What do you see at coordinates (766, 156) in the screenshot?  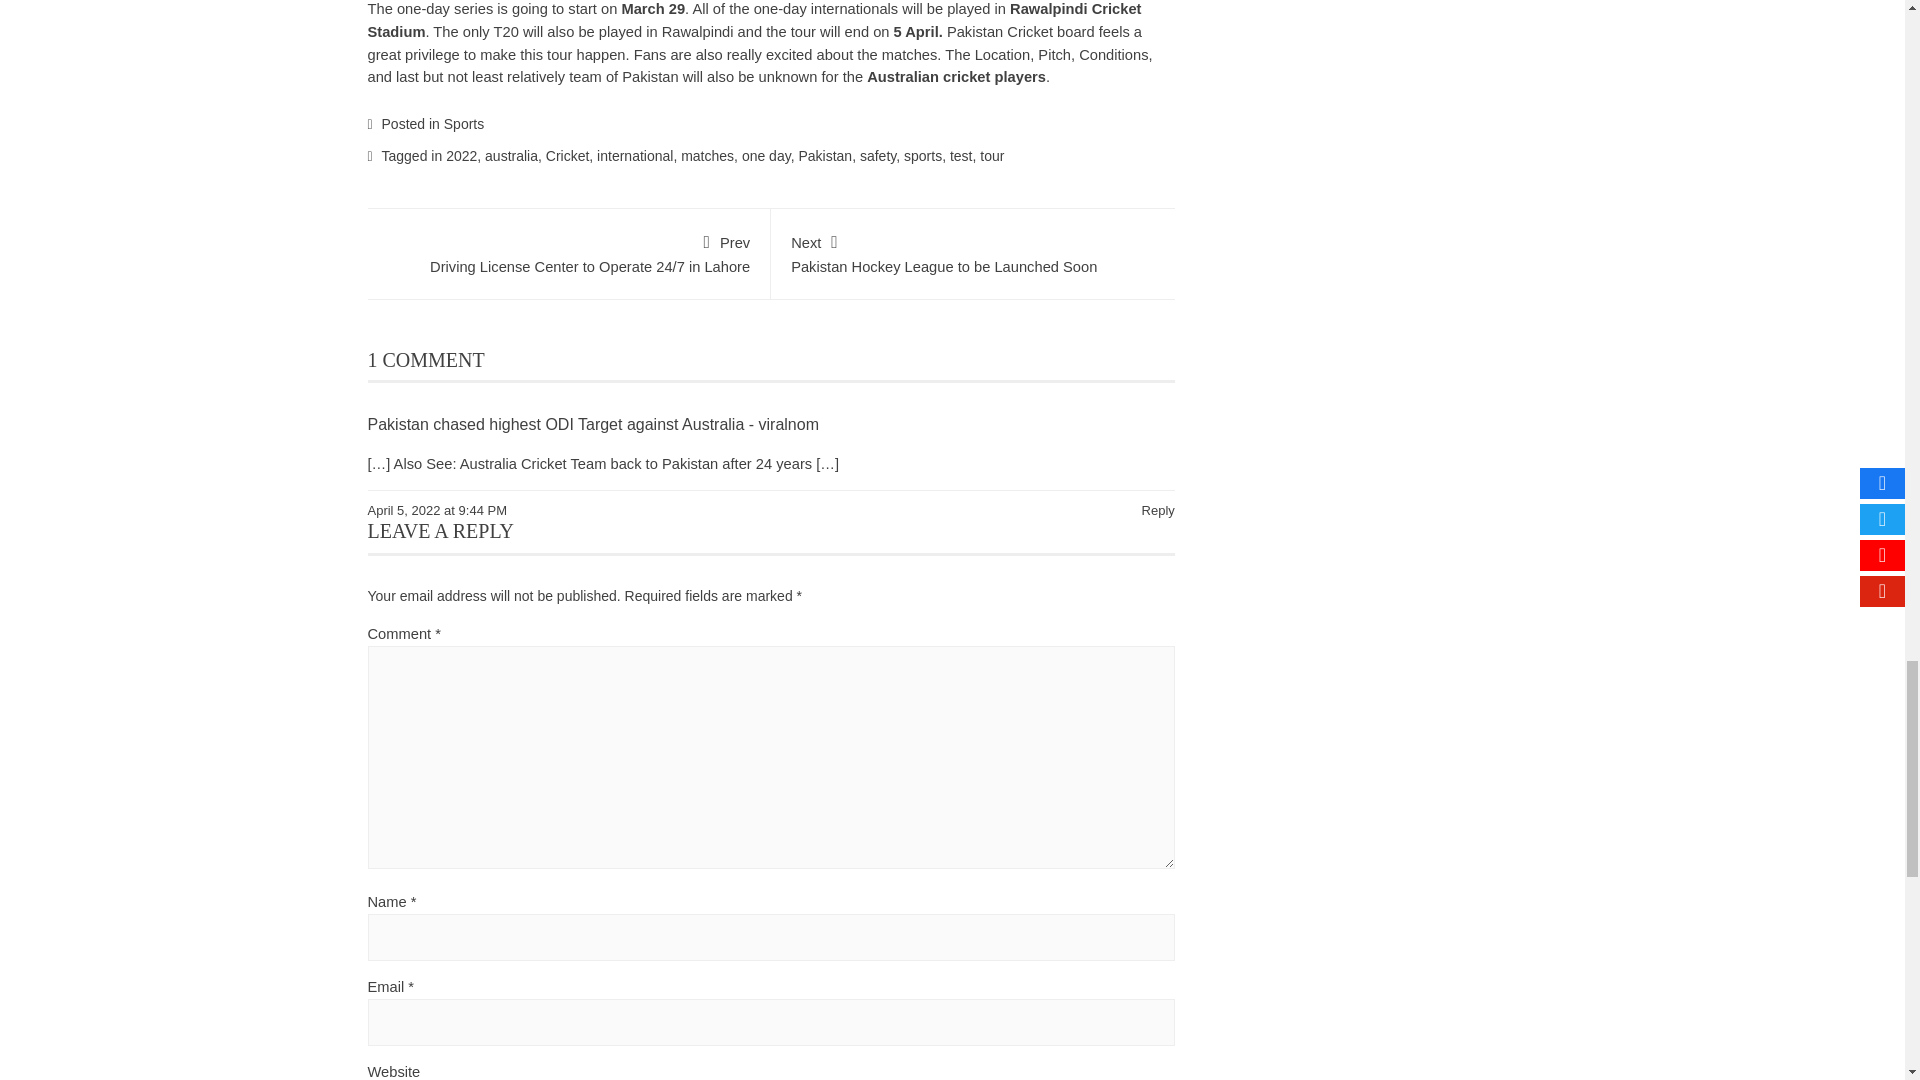 I see `one day` at bounding box center [766, 156].